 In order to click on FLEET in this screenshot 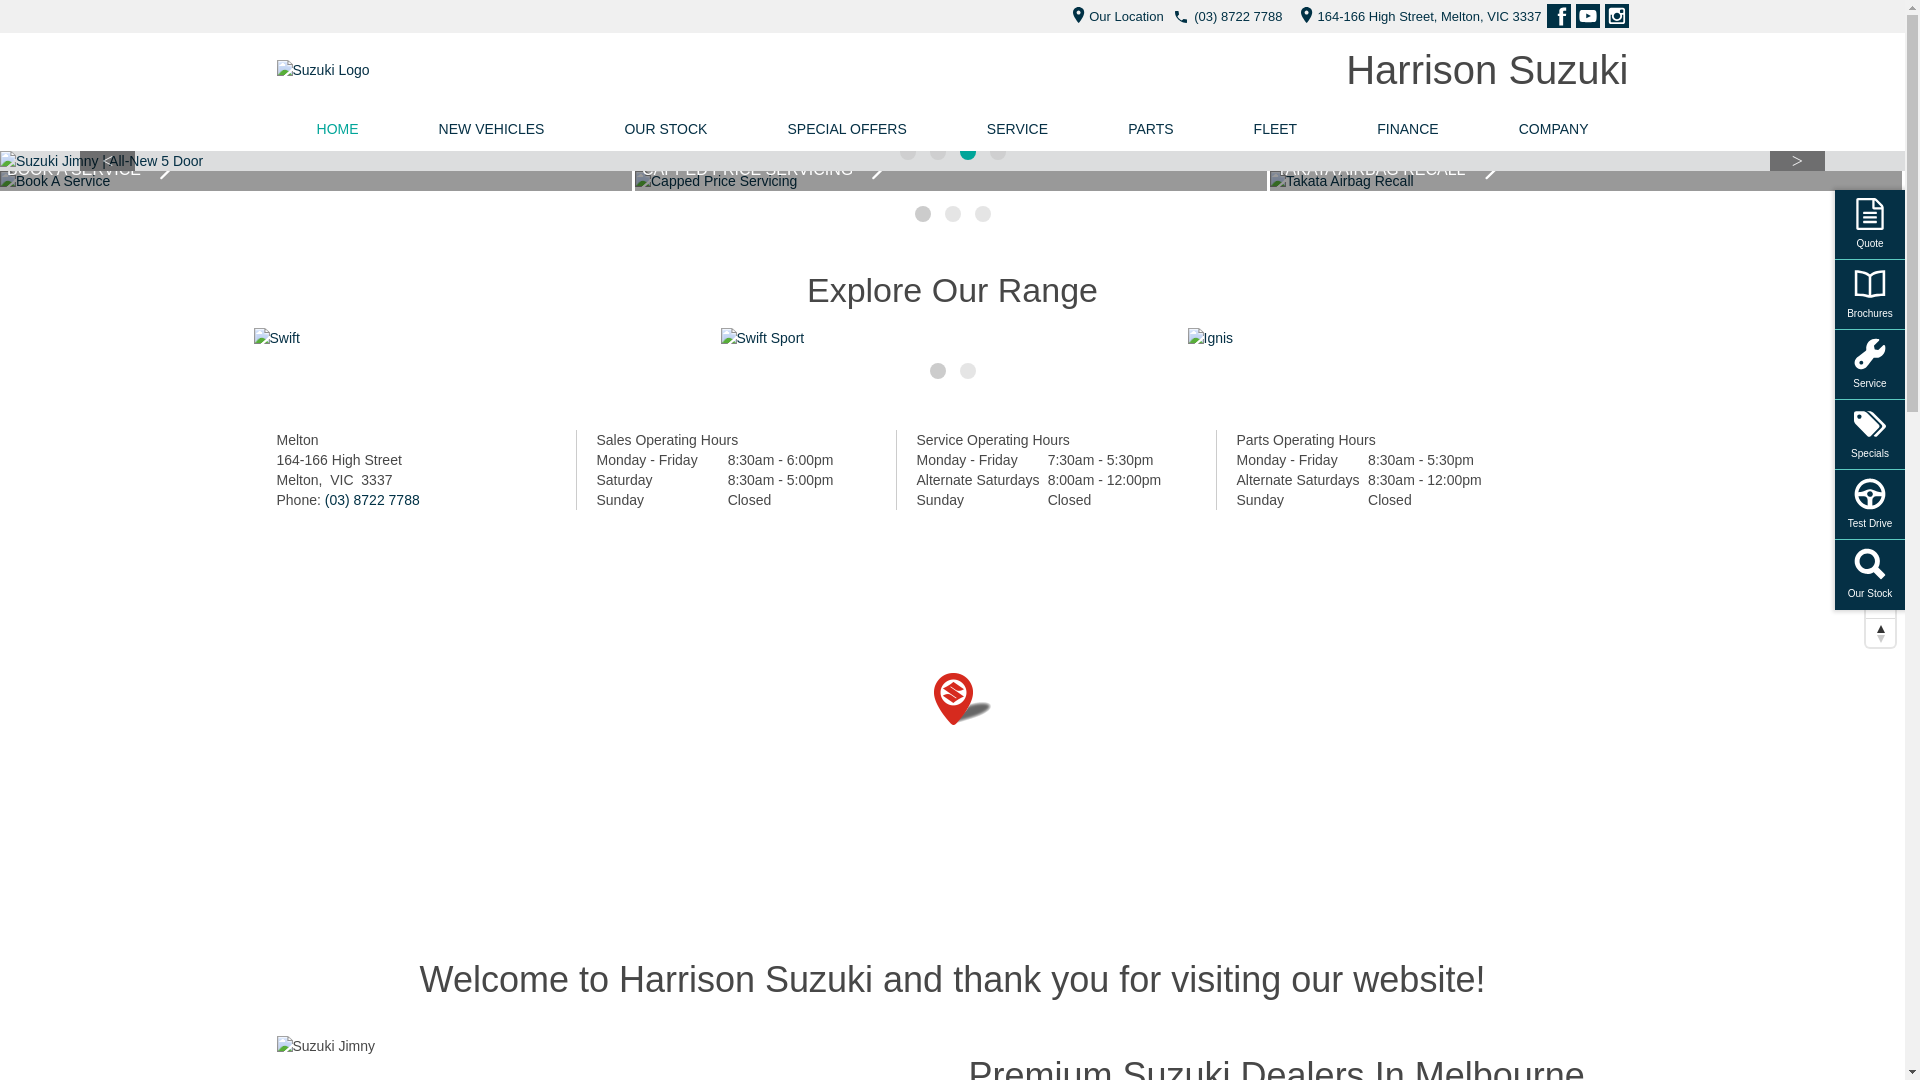, I will do `click(1276, 129)`.